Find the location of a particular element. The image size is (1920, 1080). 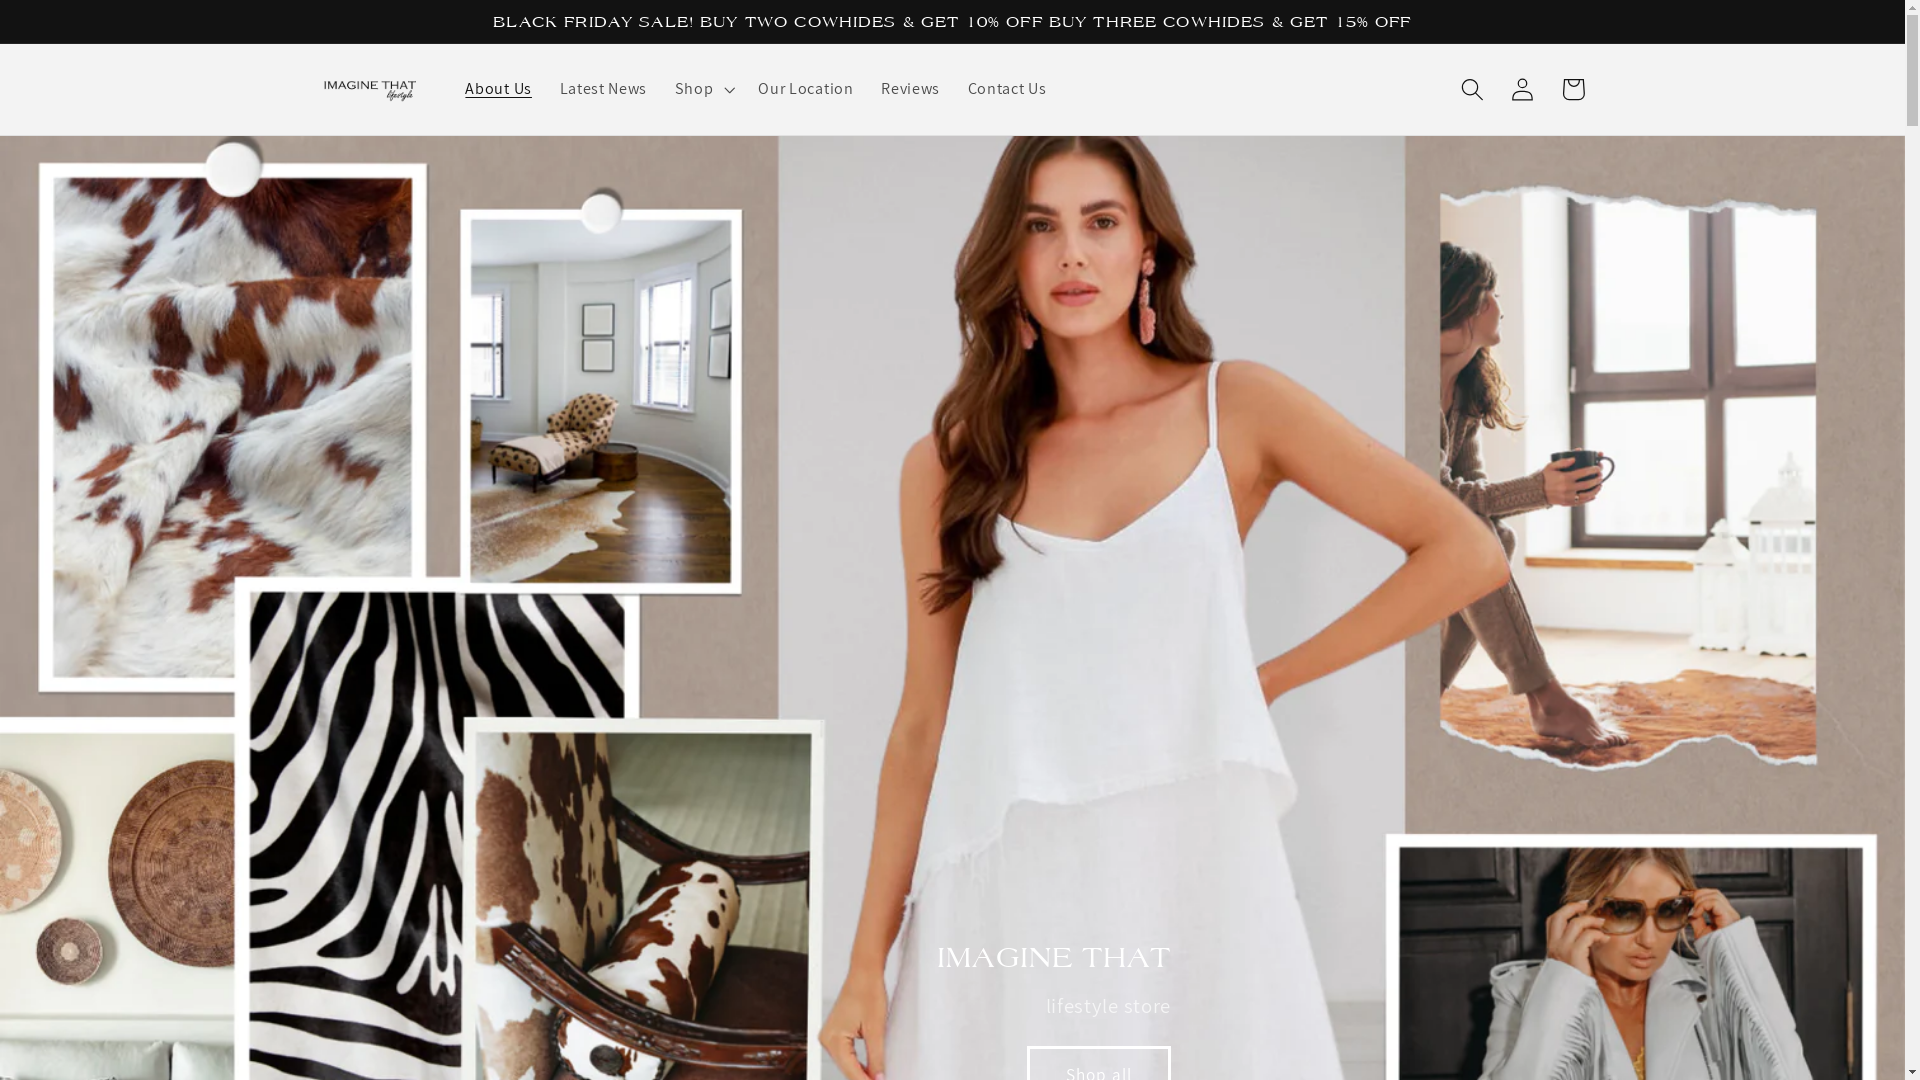

Cart is located at coordinates (1574, 90).